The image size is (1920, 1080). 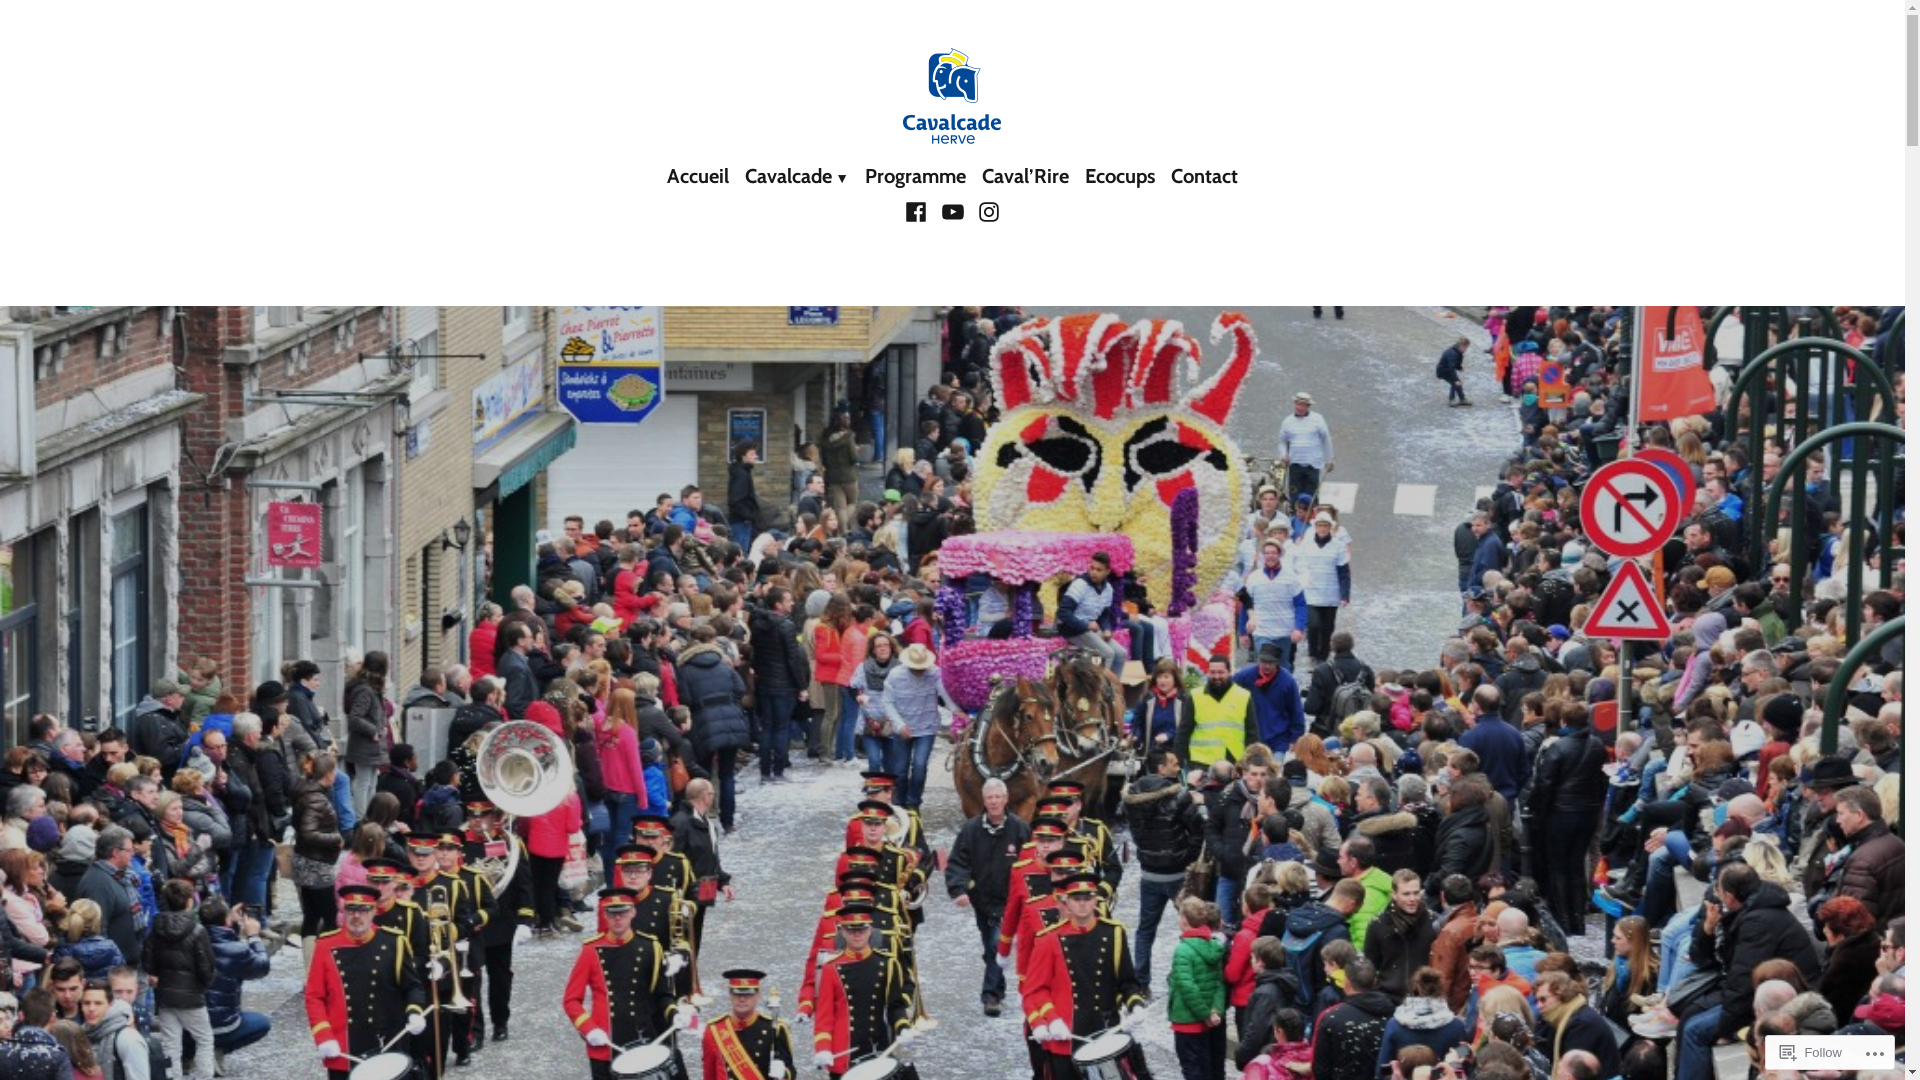 What do you see at coordinates (1200, 177) in the screenshot?
I see `Contact` at bounding box center [1200, 177].